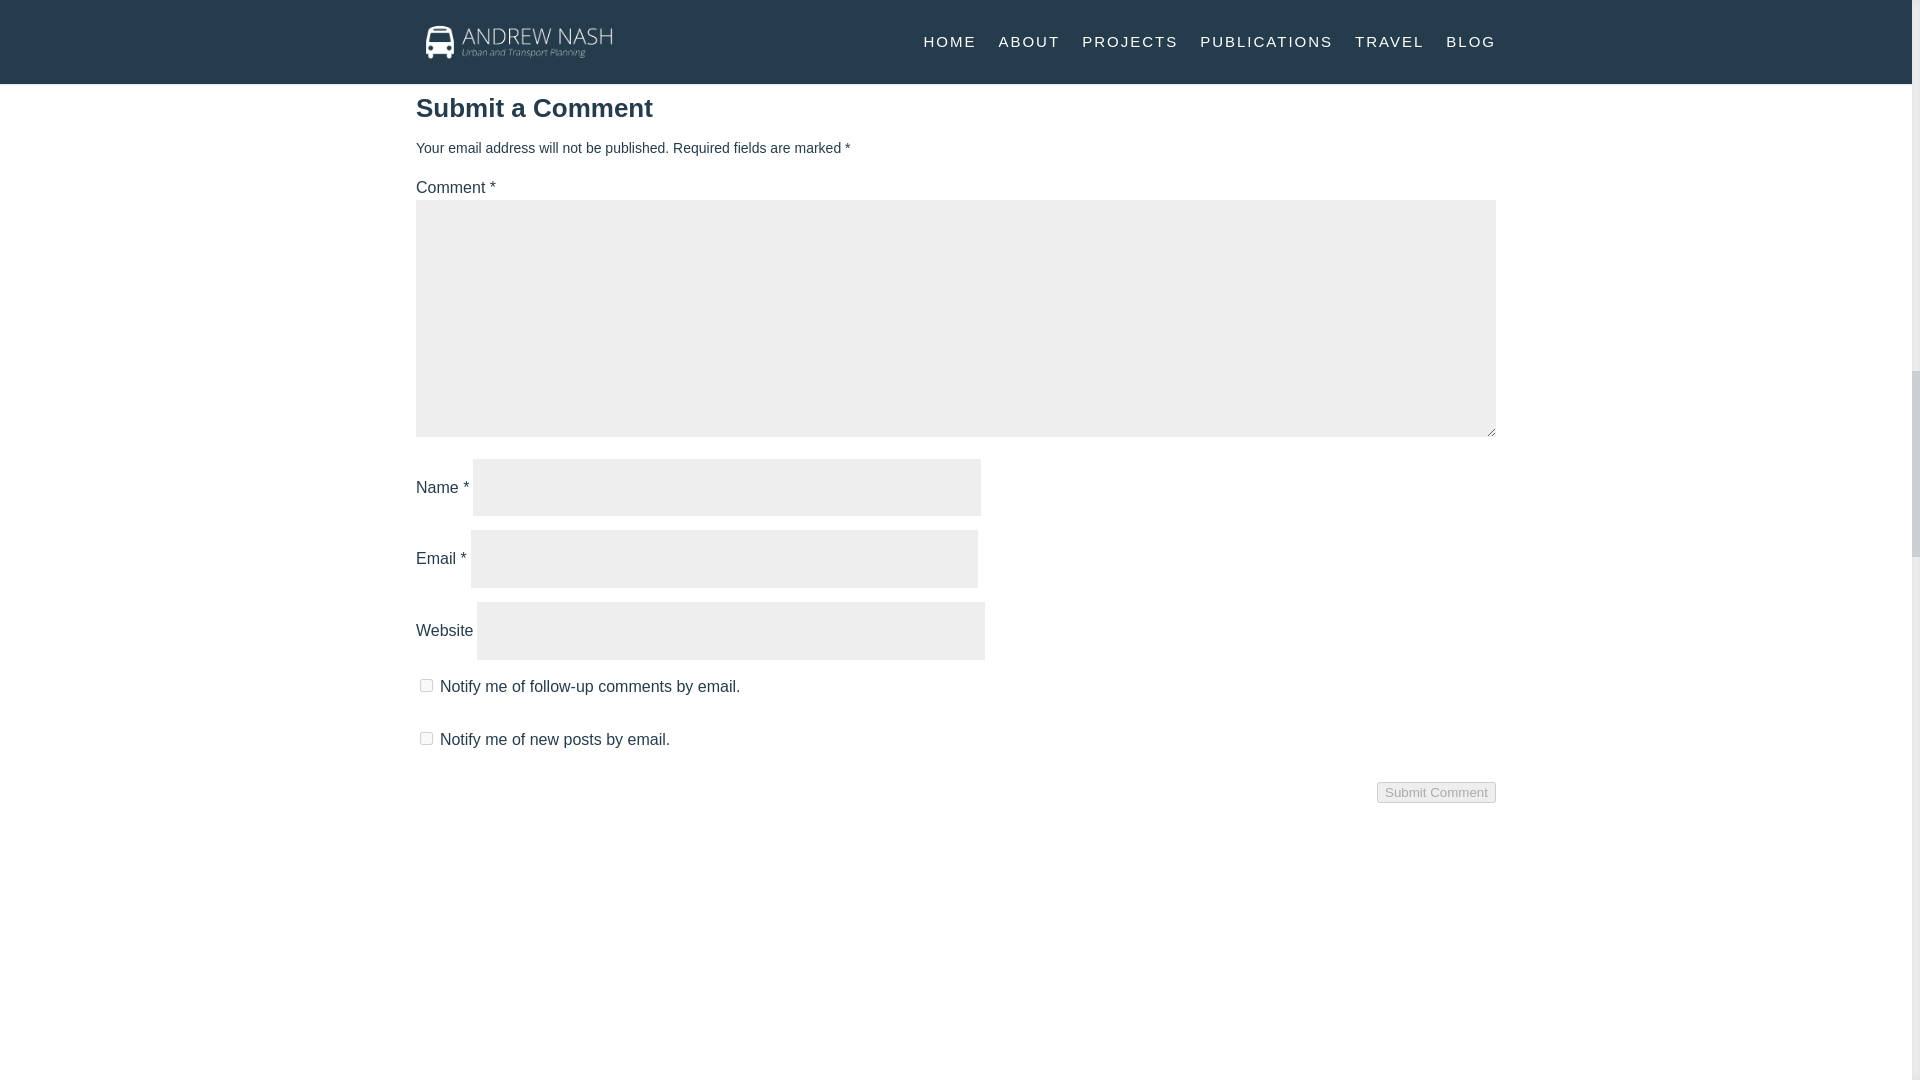  What do you see at coordinates (1436, 792) in the screenshot?
I see `Submit Comment` at bounding box center [1436, 792].